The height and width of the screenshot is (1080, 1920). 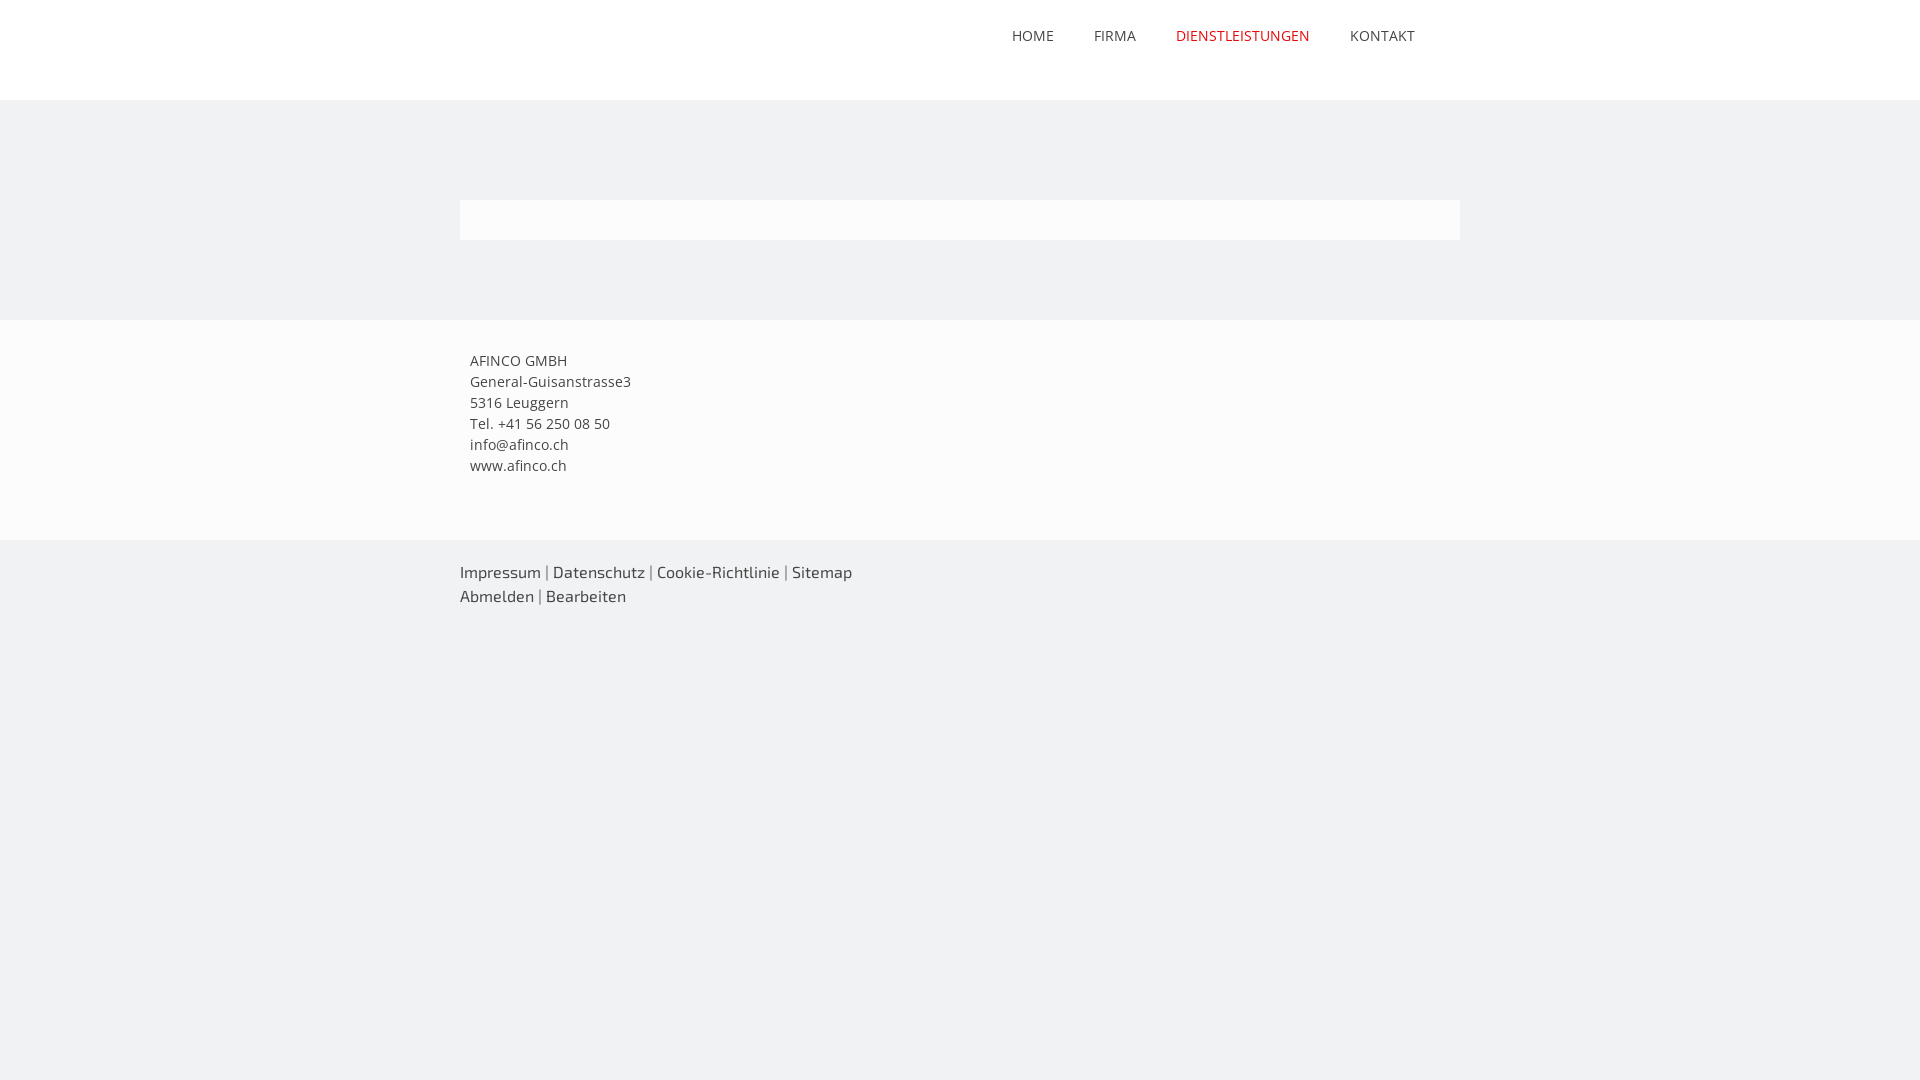 What do you see at coordinates (499, 596) in the screenshot?
I see `Abmelden` at bounding box center [499, 596].